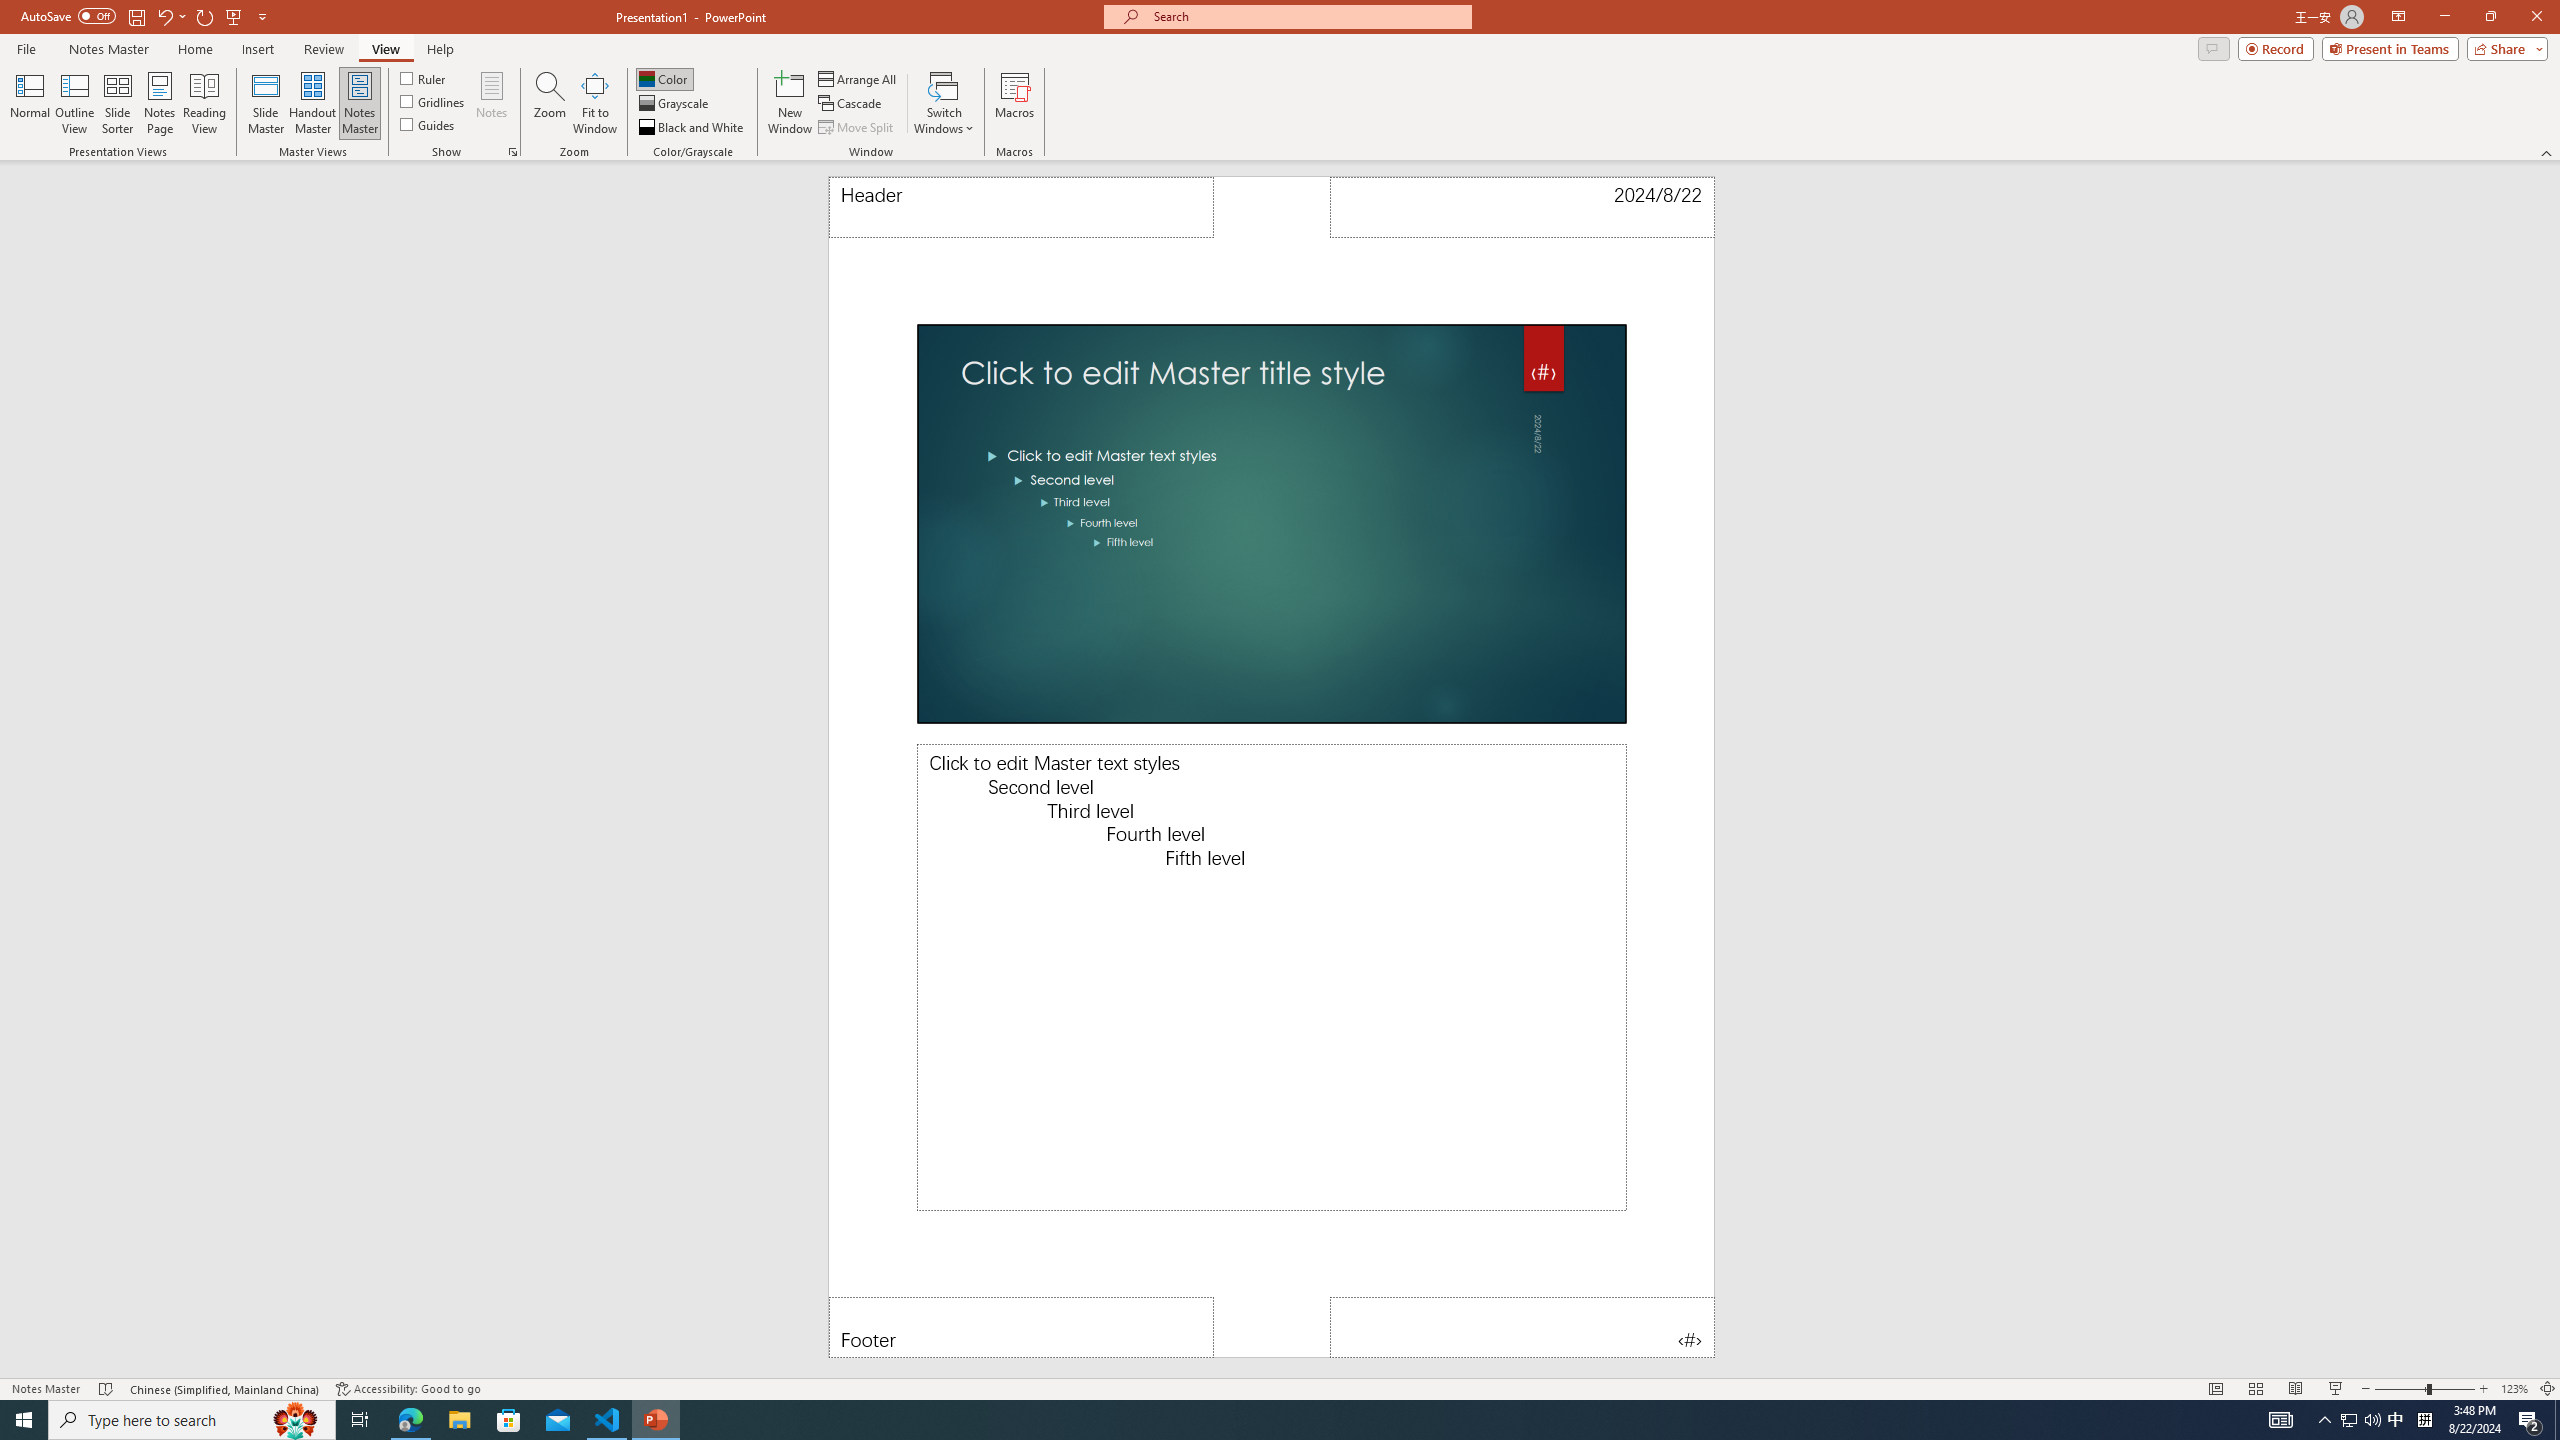 The image size is (2560, 1440). Describe the element at coordinates (1523, 207) in the screenshot. I see `Date` at that location.